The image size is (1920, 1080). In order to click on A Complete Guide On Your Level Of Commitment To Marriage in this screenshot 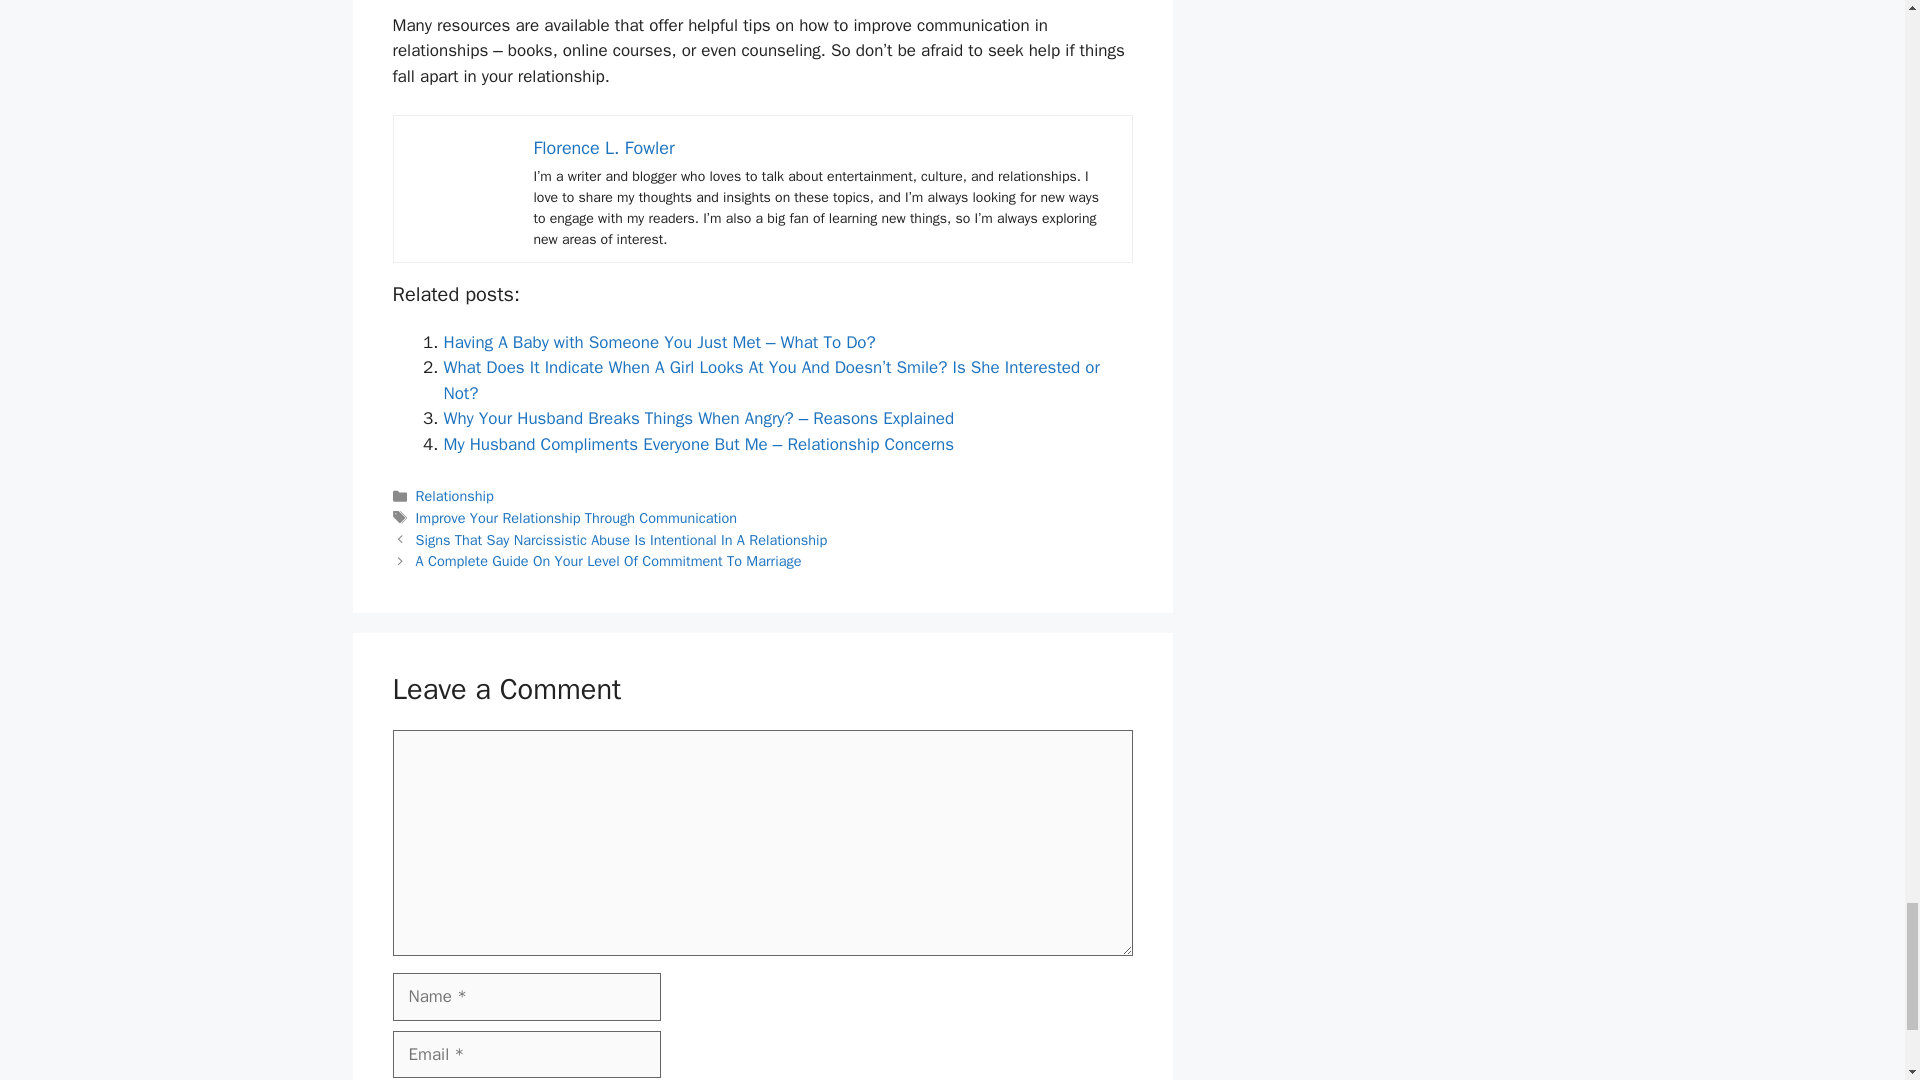, I will do `click(609, 560)`.